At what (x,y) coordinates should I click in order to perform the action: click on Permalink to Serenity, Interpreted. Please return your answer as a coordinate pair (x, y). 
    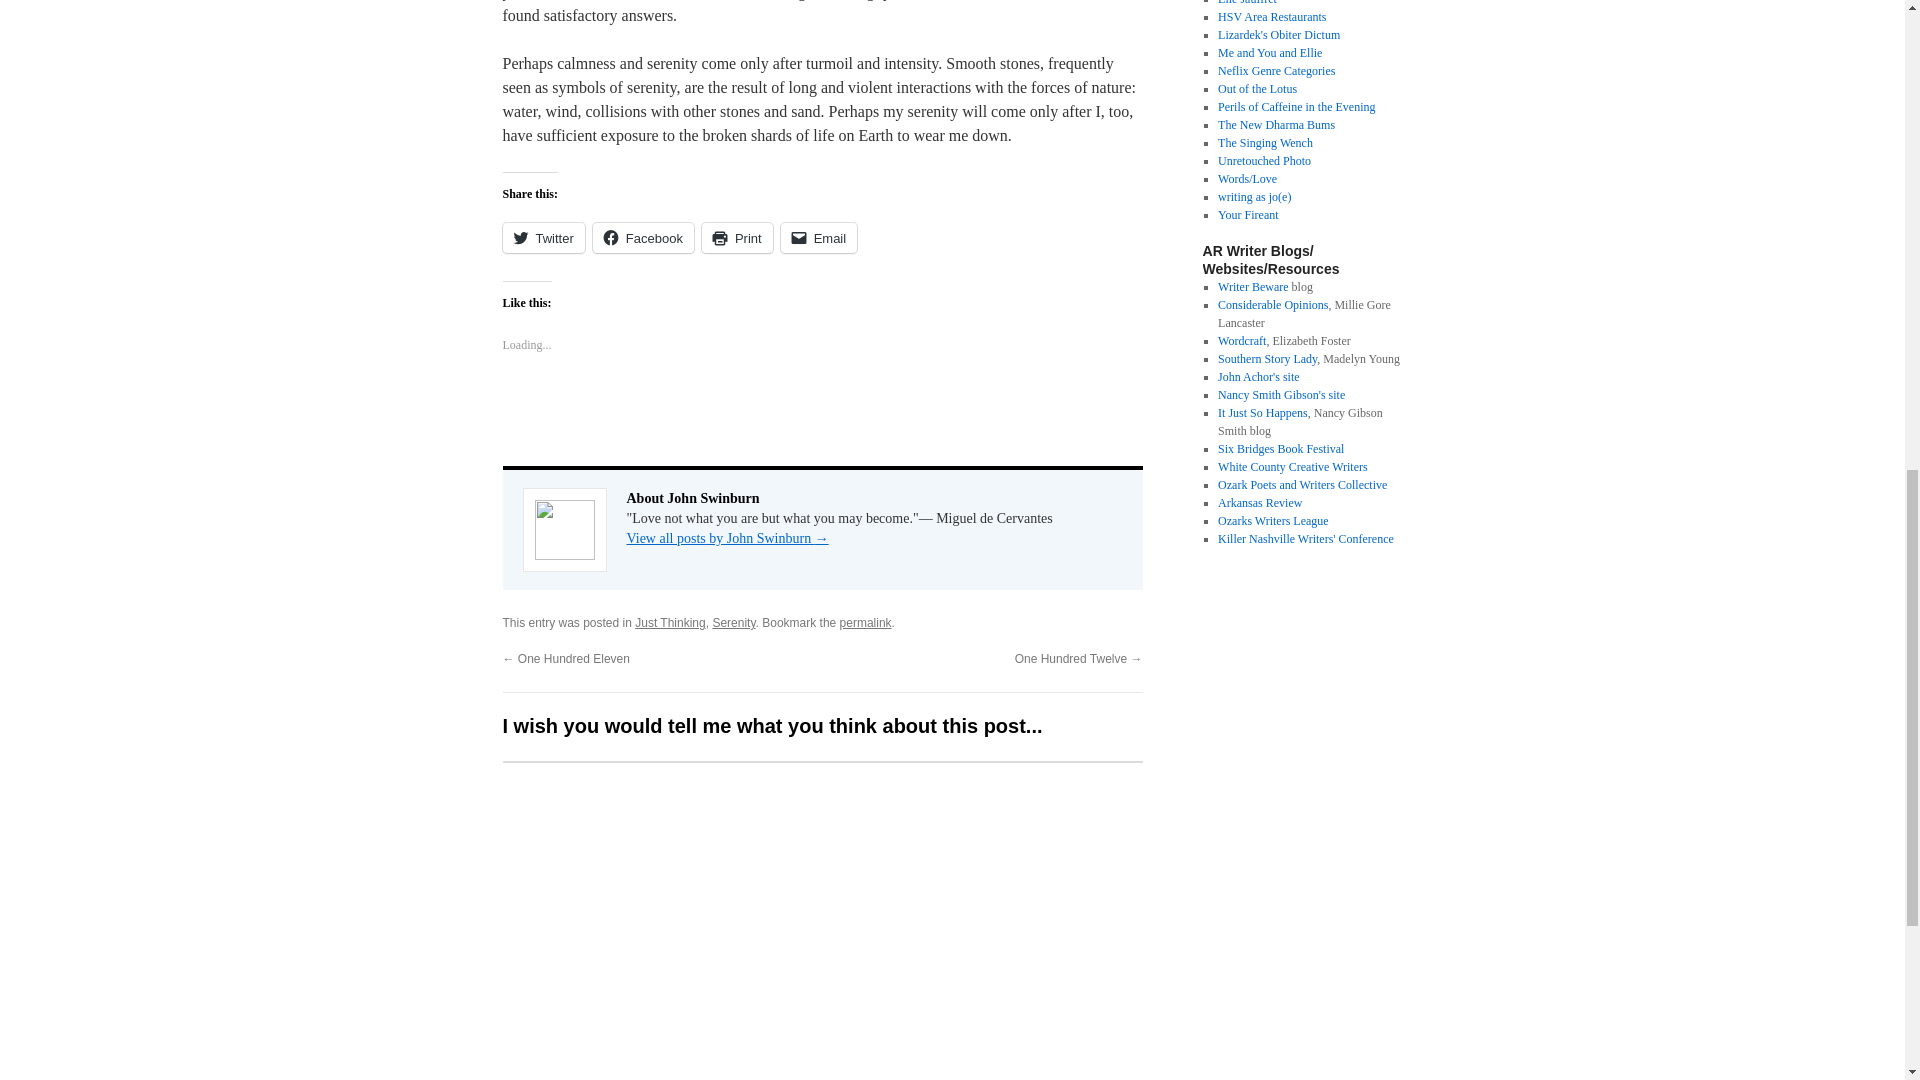
    Looking at the image, I should click on (866, 622).